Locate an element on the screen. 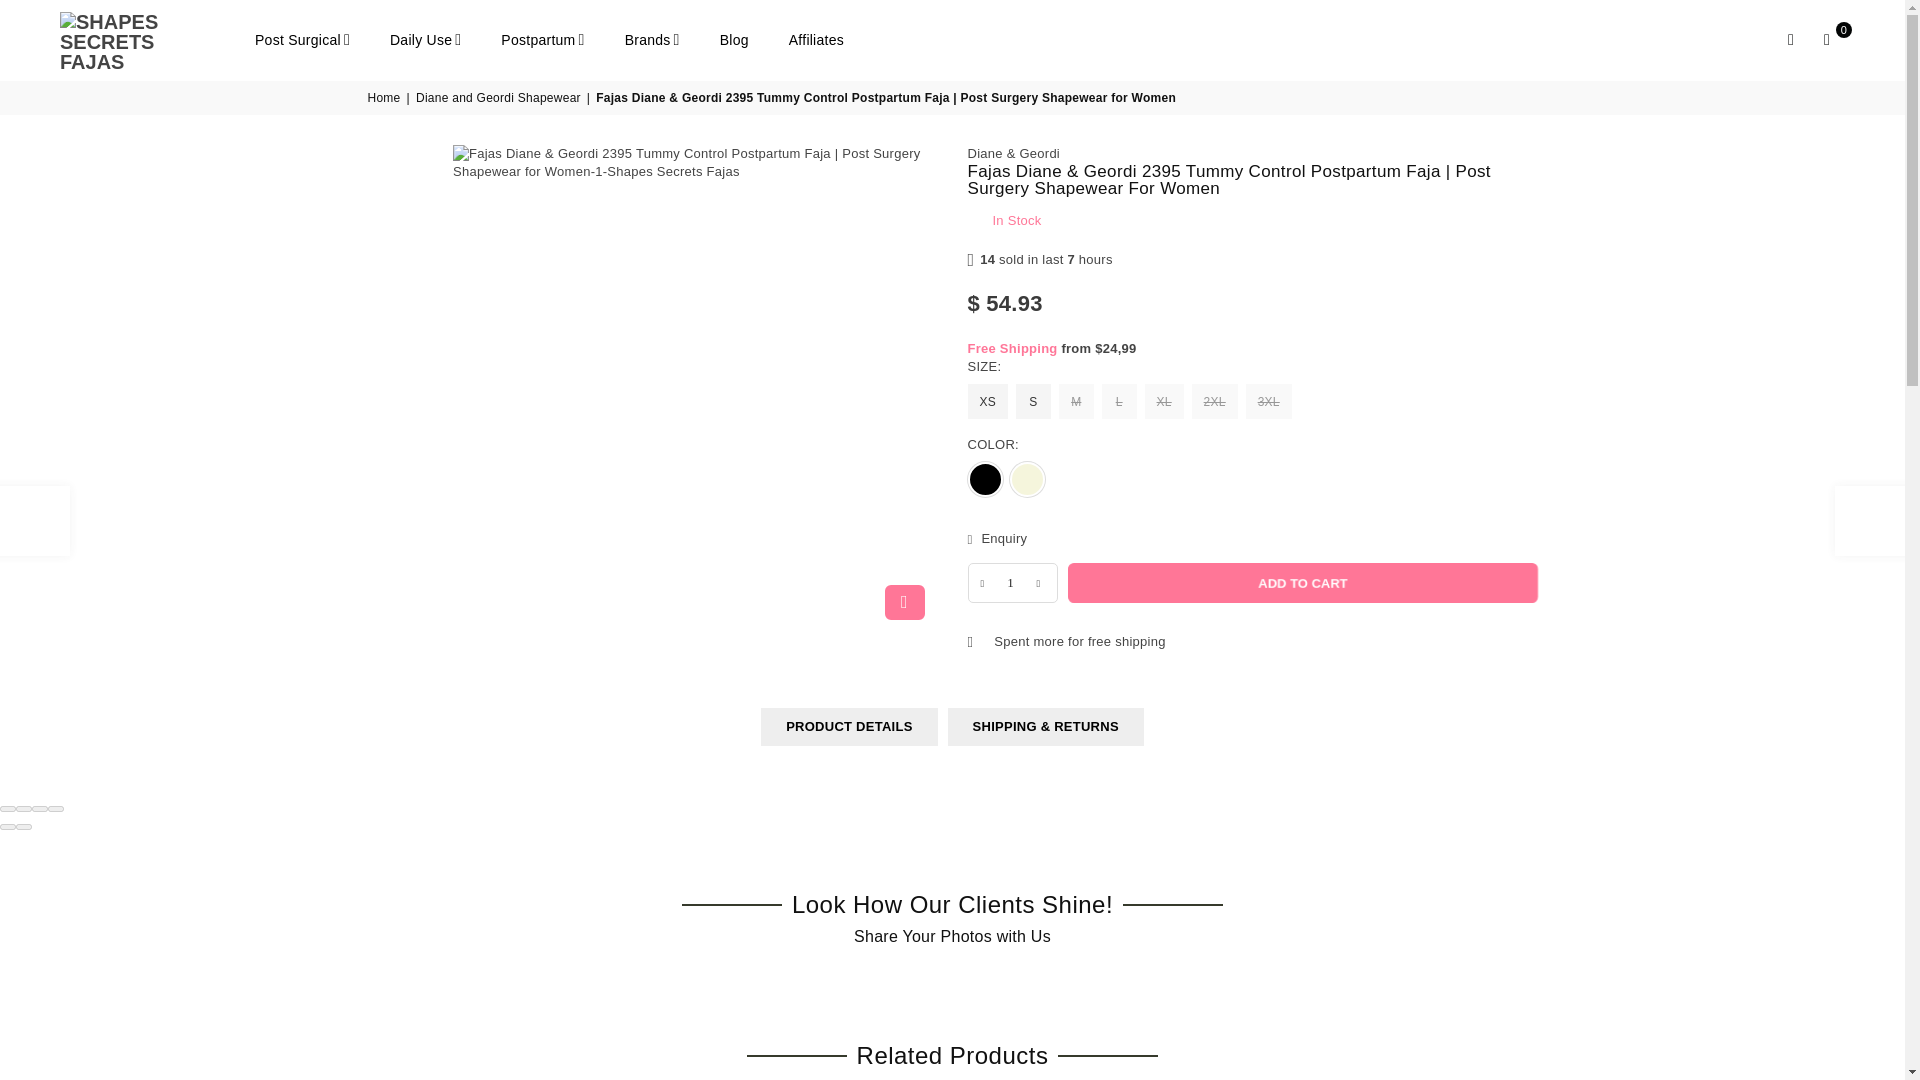 The width and height of the screenshot is (1920, 1080). Blog is located at coordinates (734, 40).